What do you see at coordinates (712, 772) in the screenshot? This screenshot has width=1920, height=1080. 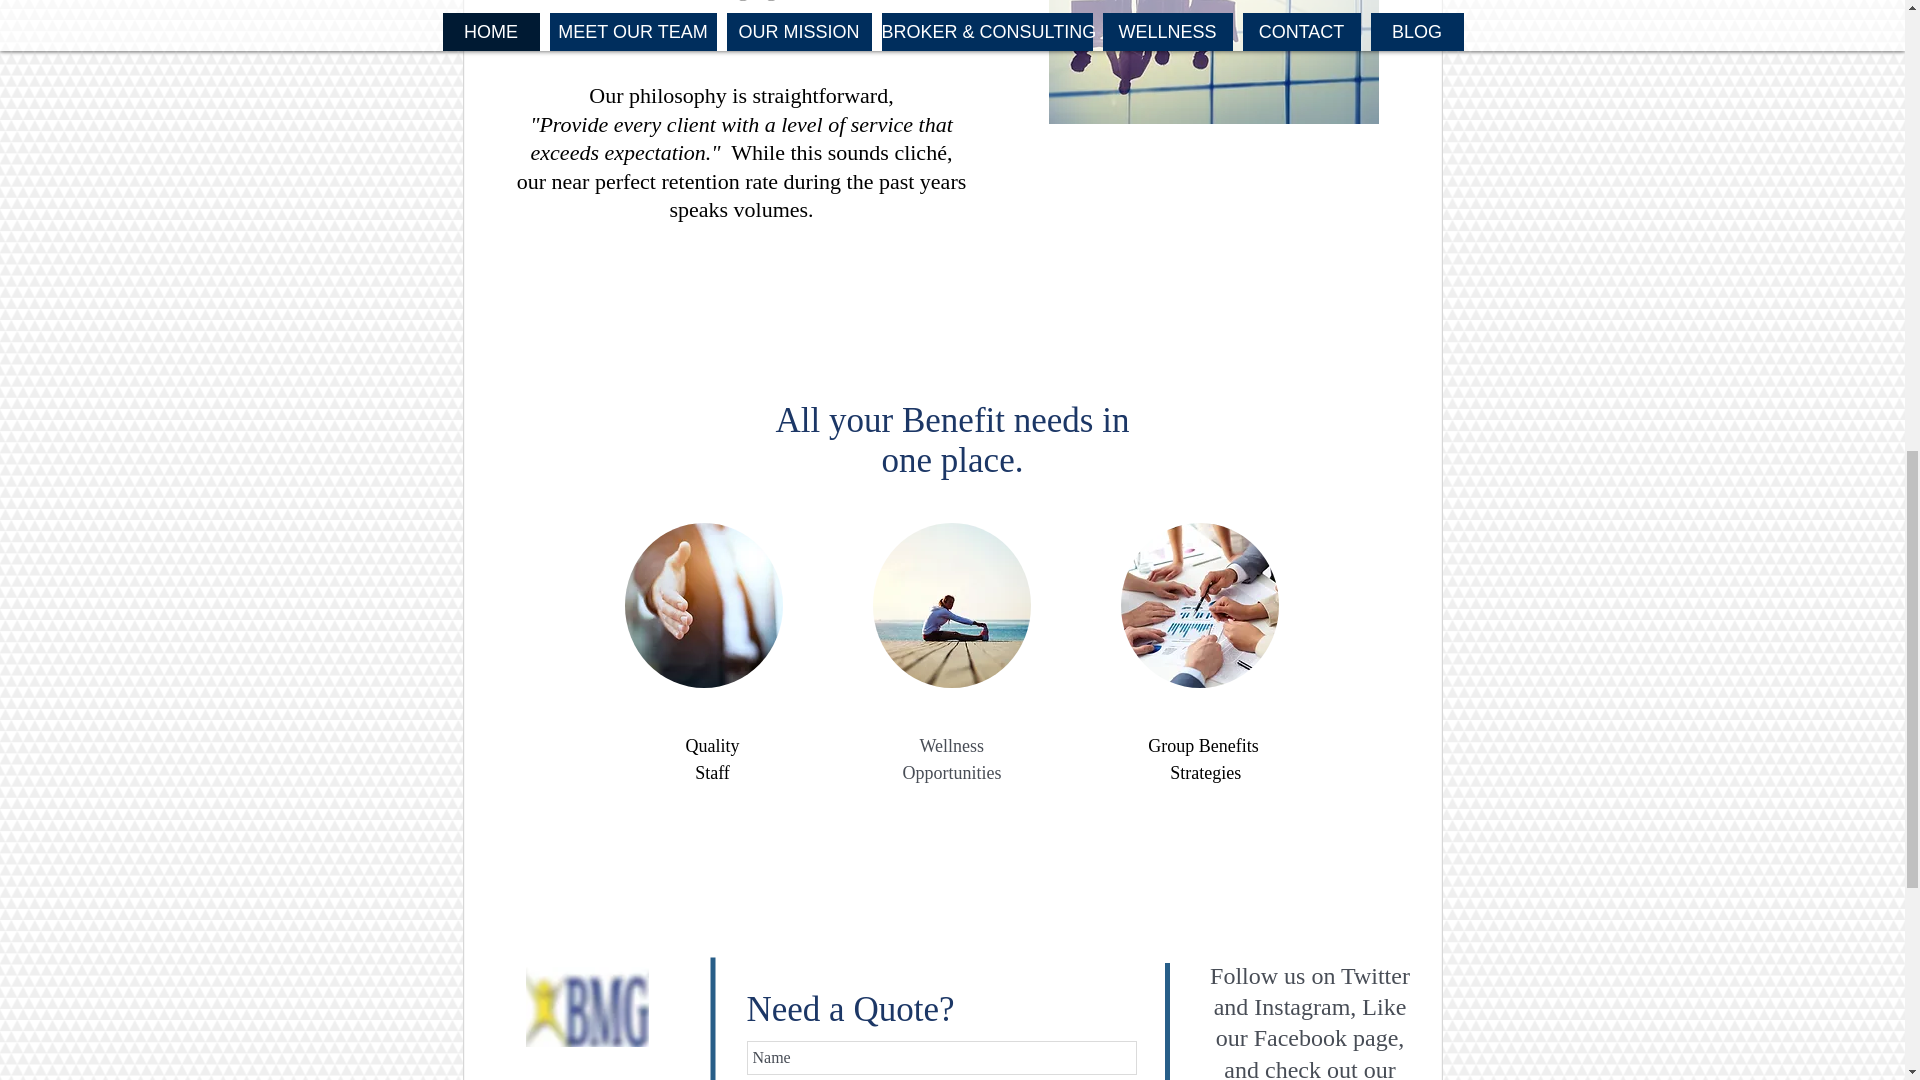 I see `Staff` at bounding box center [712, 772].